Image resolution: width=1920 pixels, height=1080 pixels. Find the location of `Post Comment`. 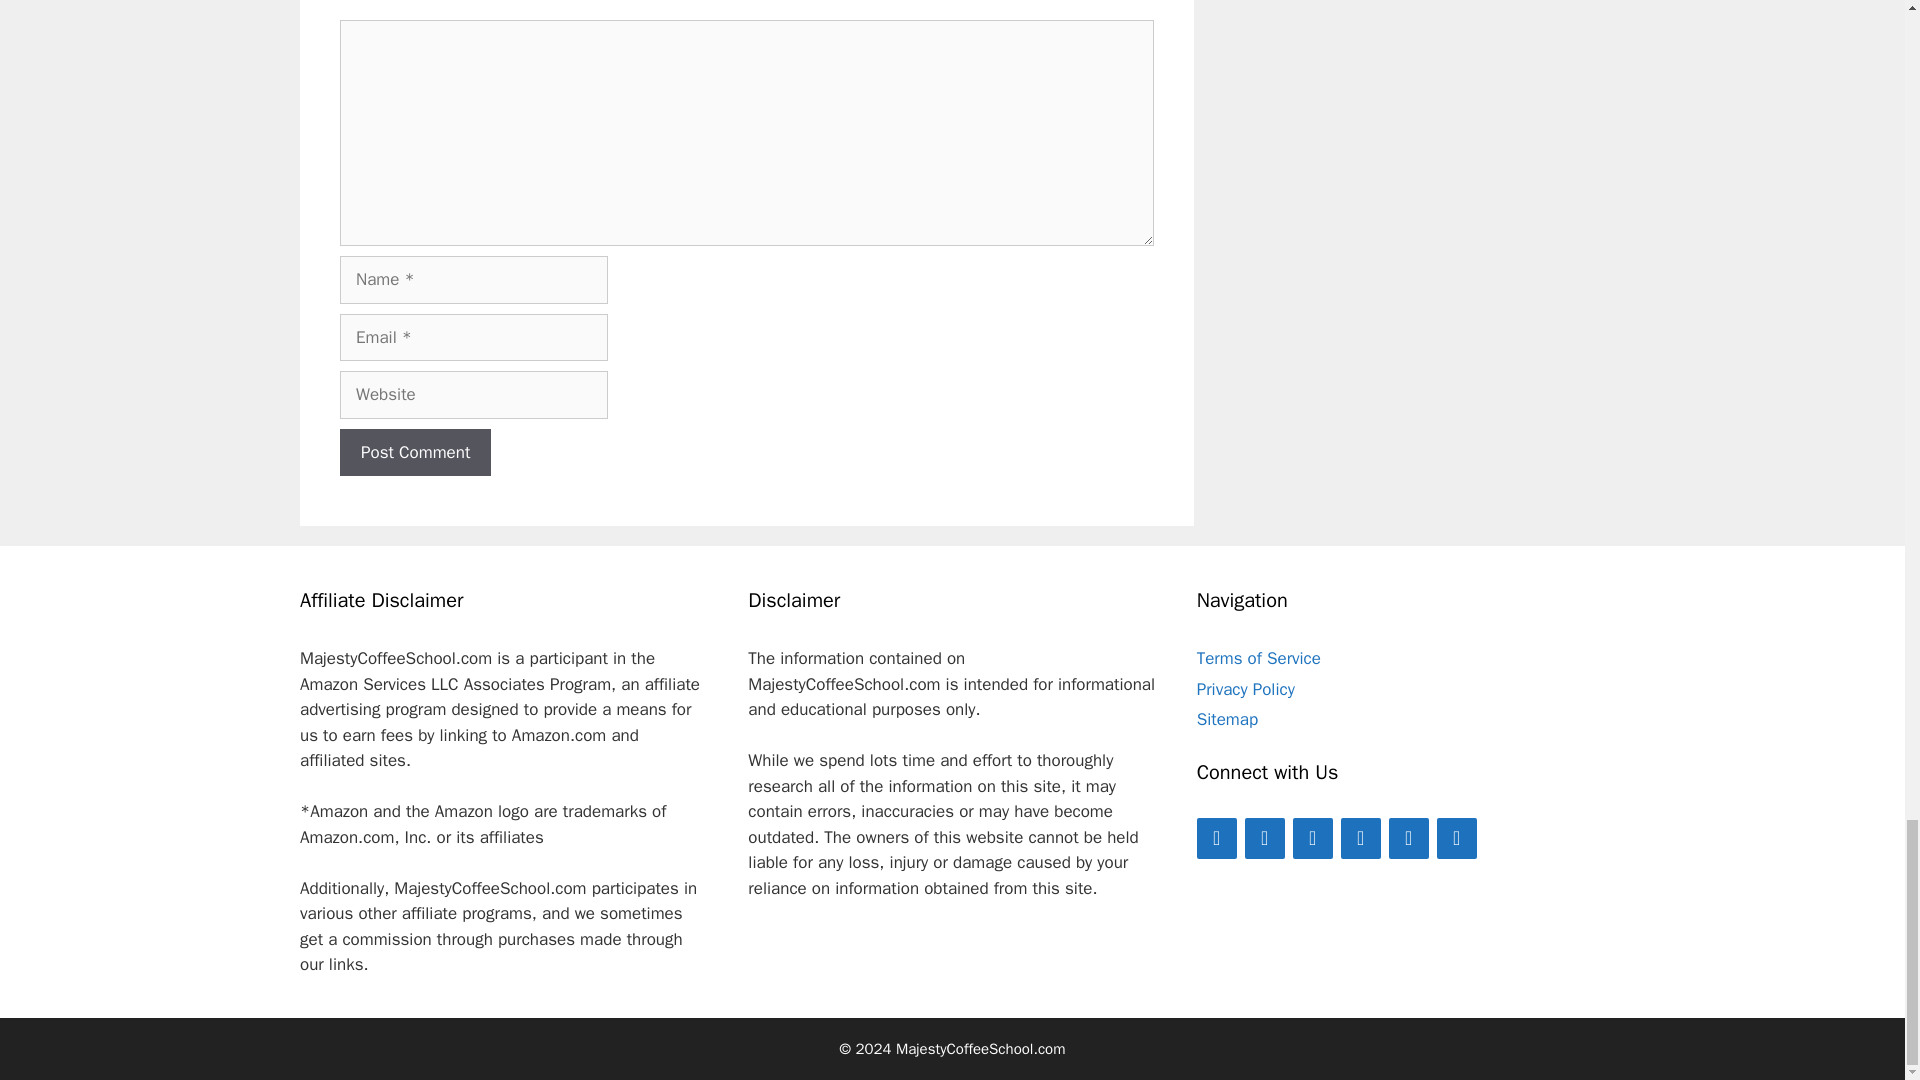

Post Comment is located at coordinates (415, 452).